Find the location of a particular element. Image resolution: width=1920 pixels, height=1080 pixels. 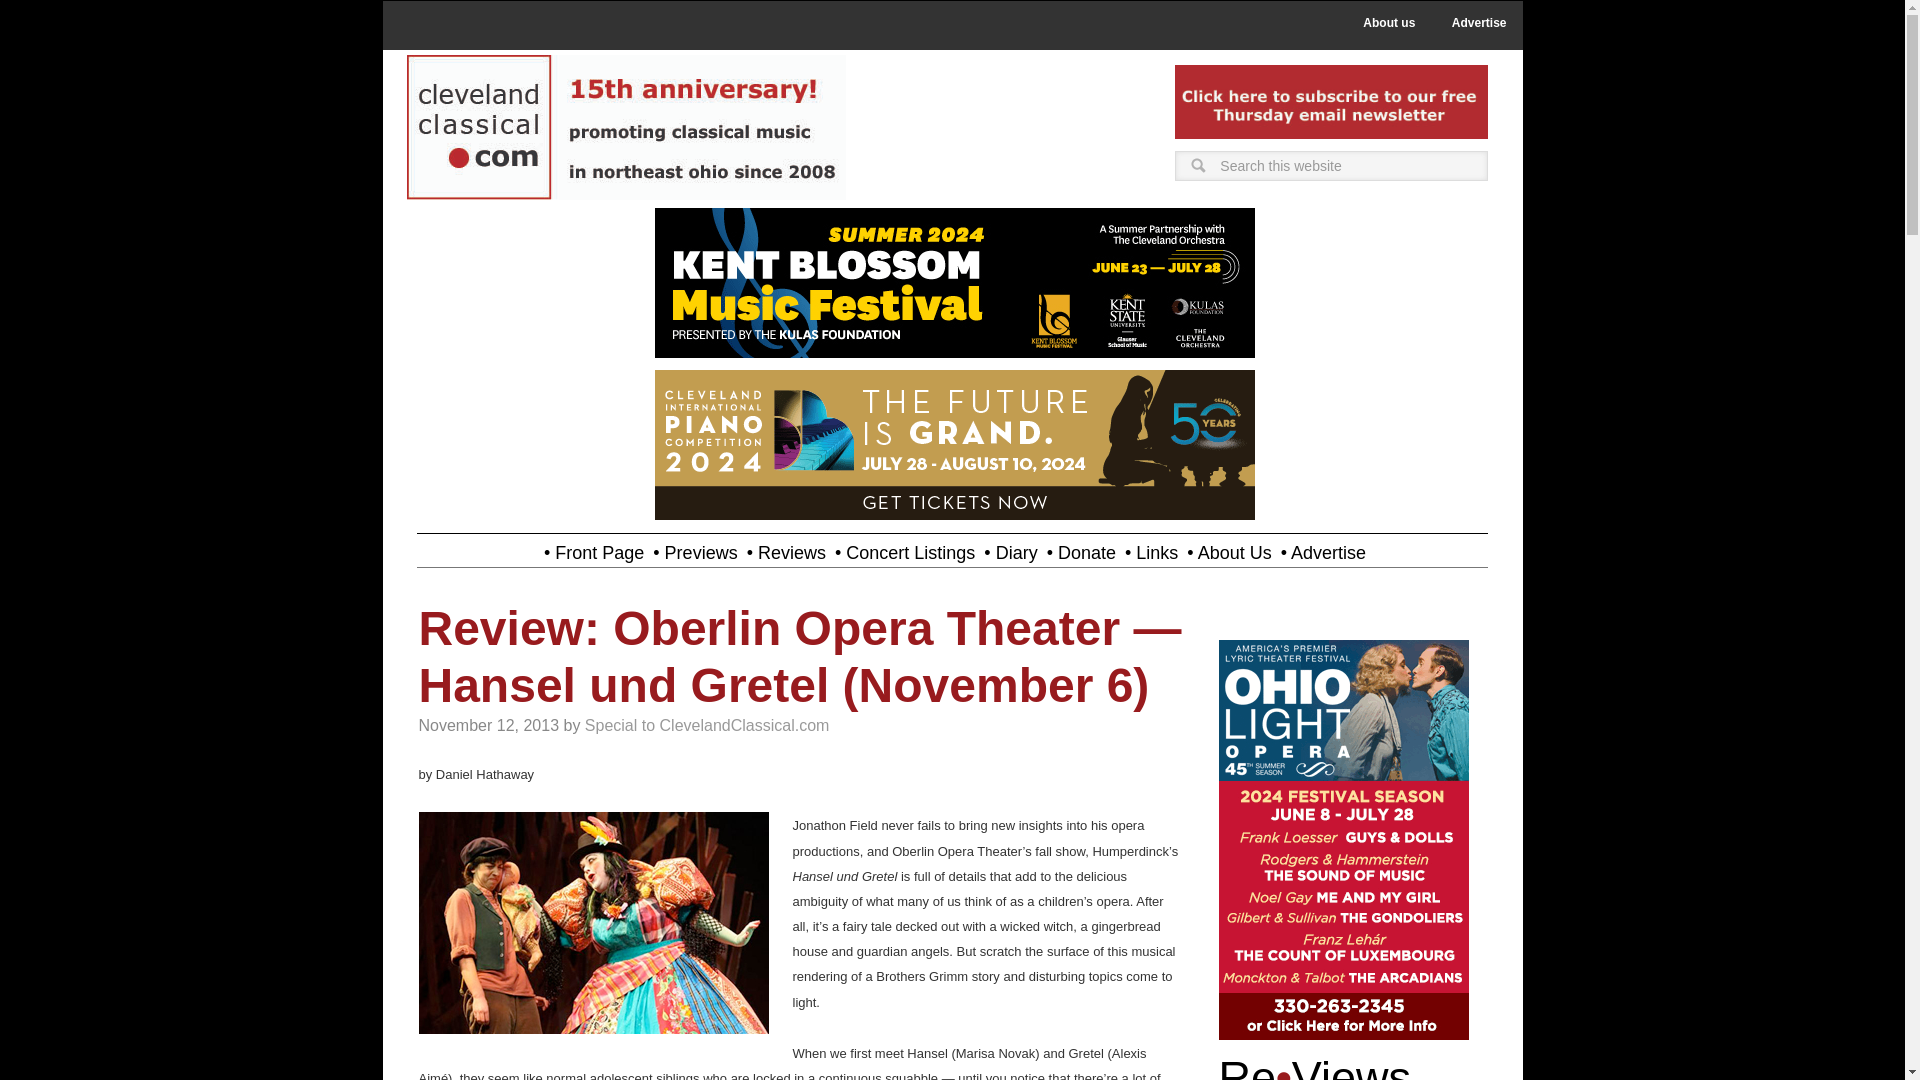

Advertise is located at coordinates (1479, 23).